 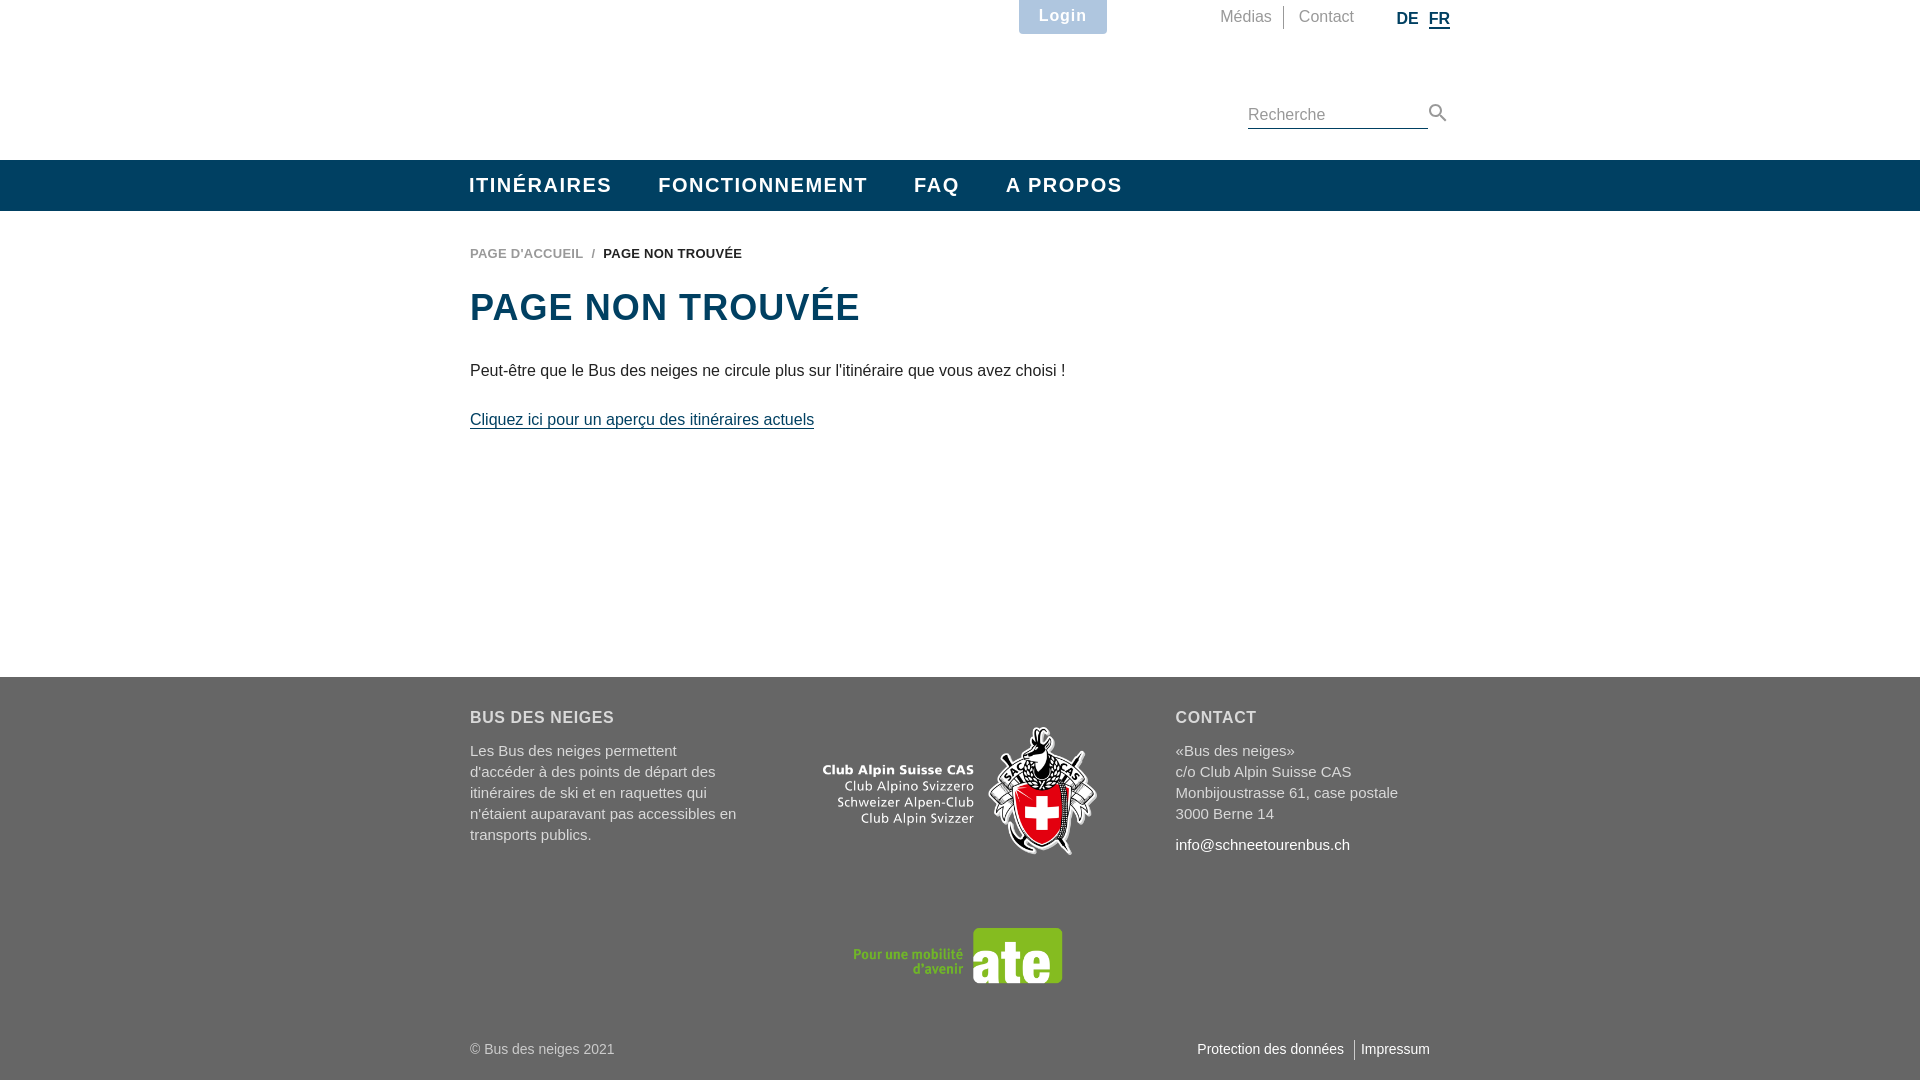 I want to click on Contact, so click(x=1326, y=18).